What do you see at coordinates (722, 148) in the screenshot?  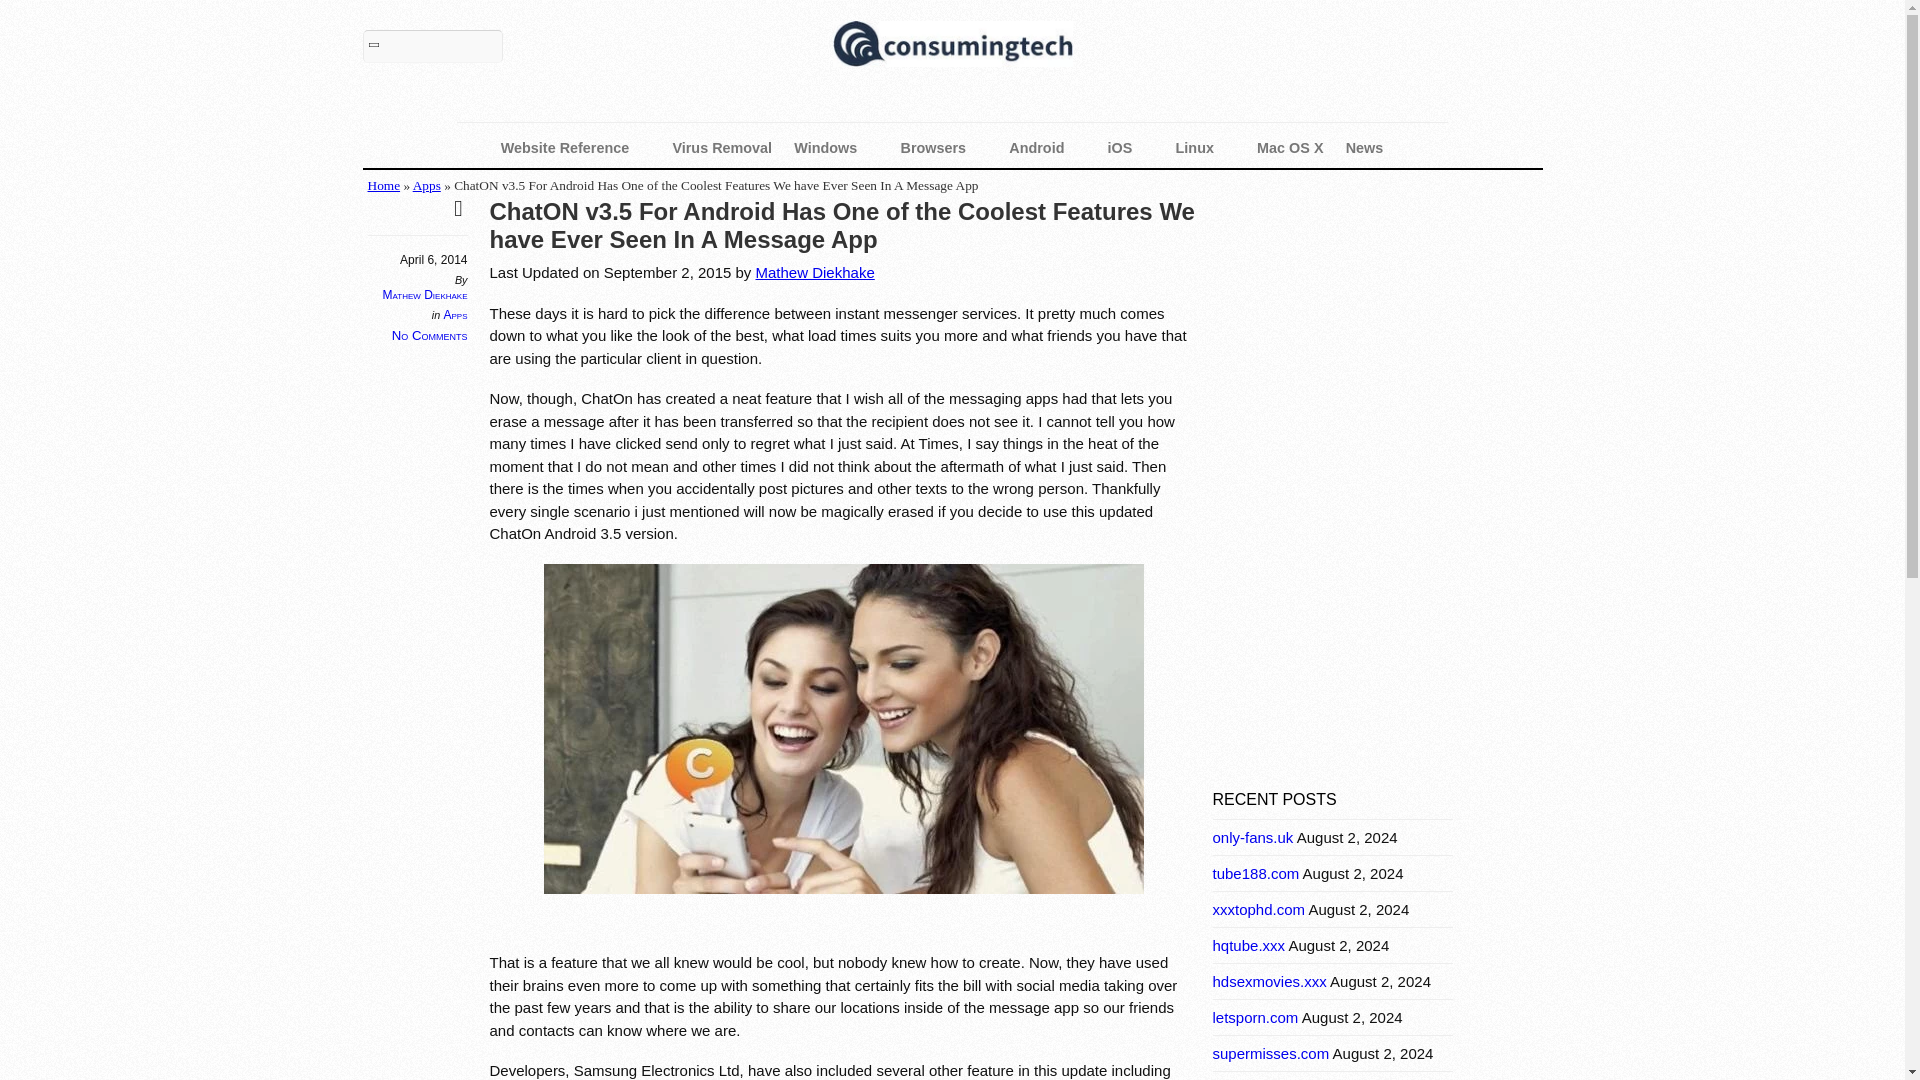 I see `Virus Removal` at bounding box center [722, 148].